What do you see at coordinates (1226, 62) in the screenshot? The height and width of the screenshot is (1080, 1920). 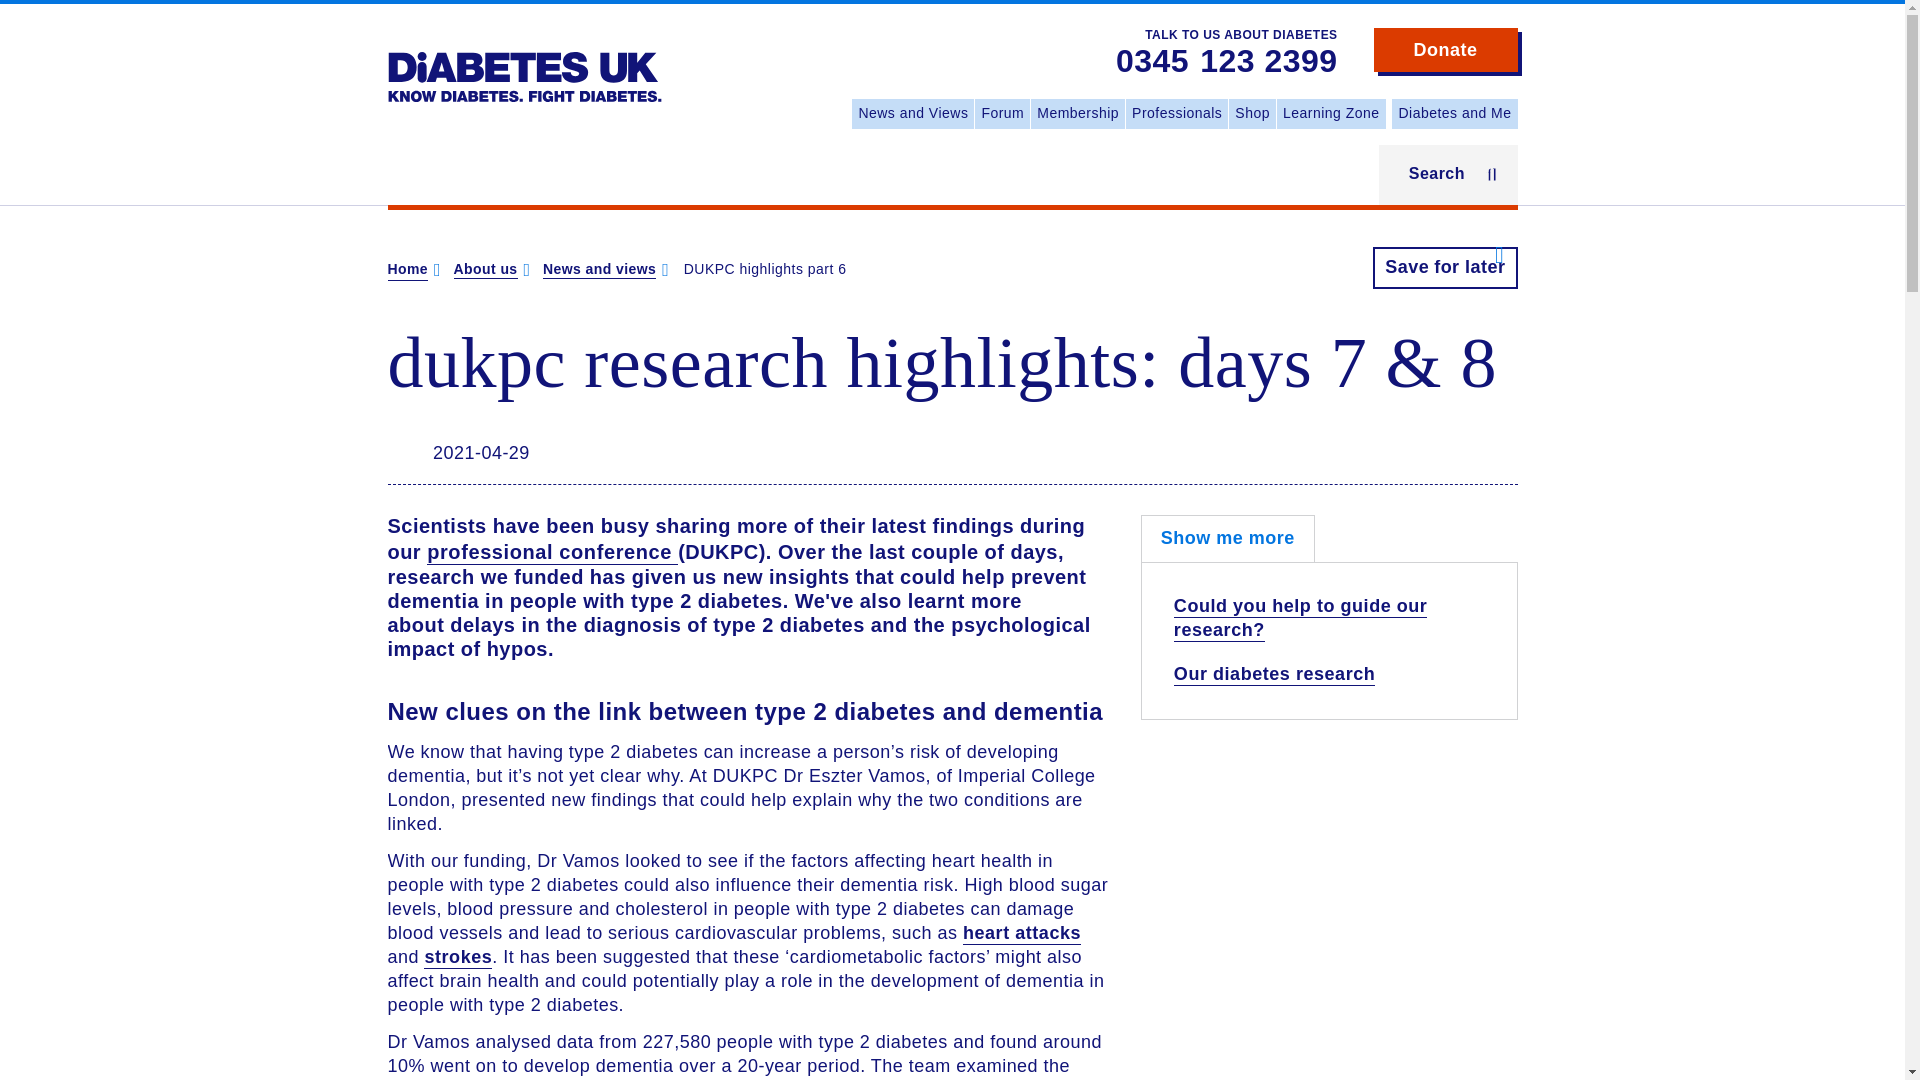 I see `0345123 2399` at bounding box center [1226, 62].